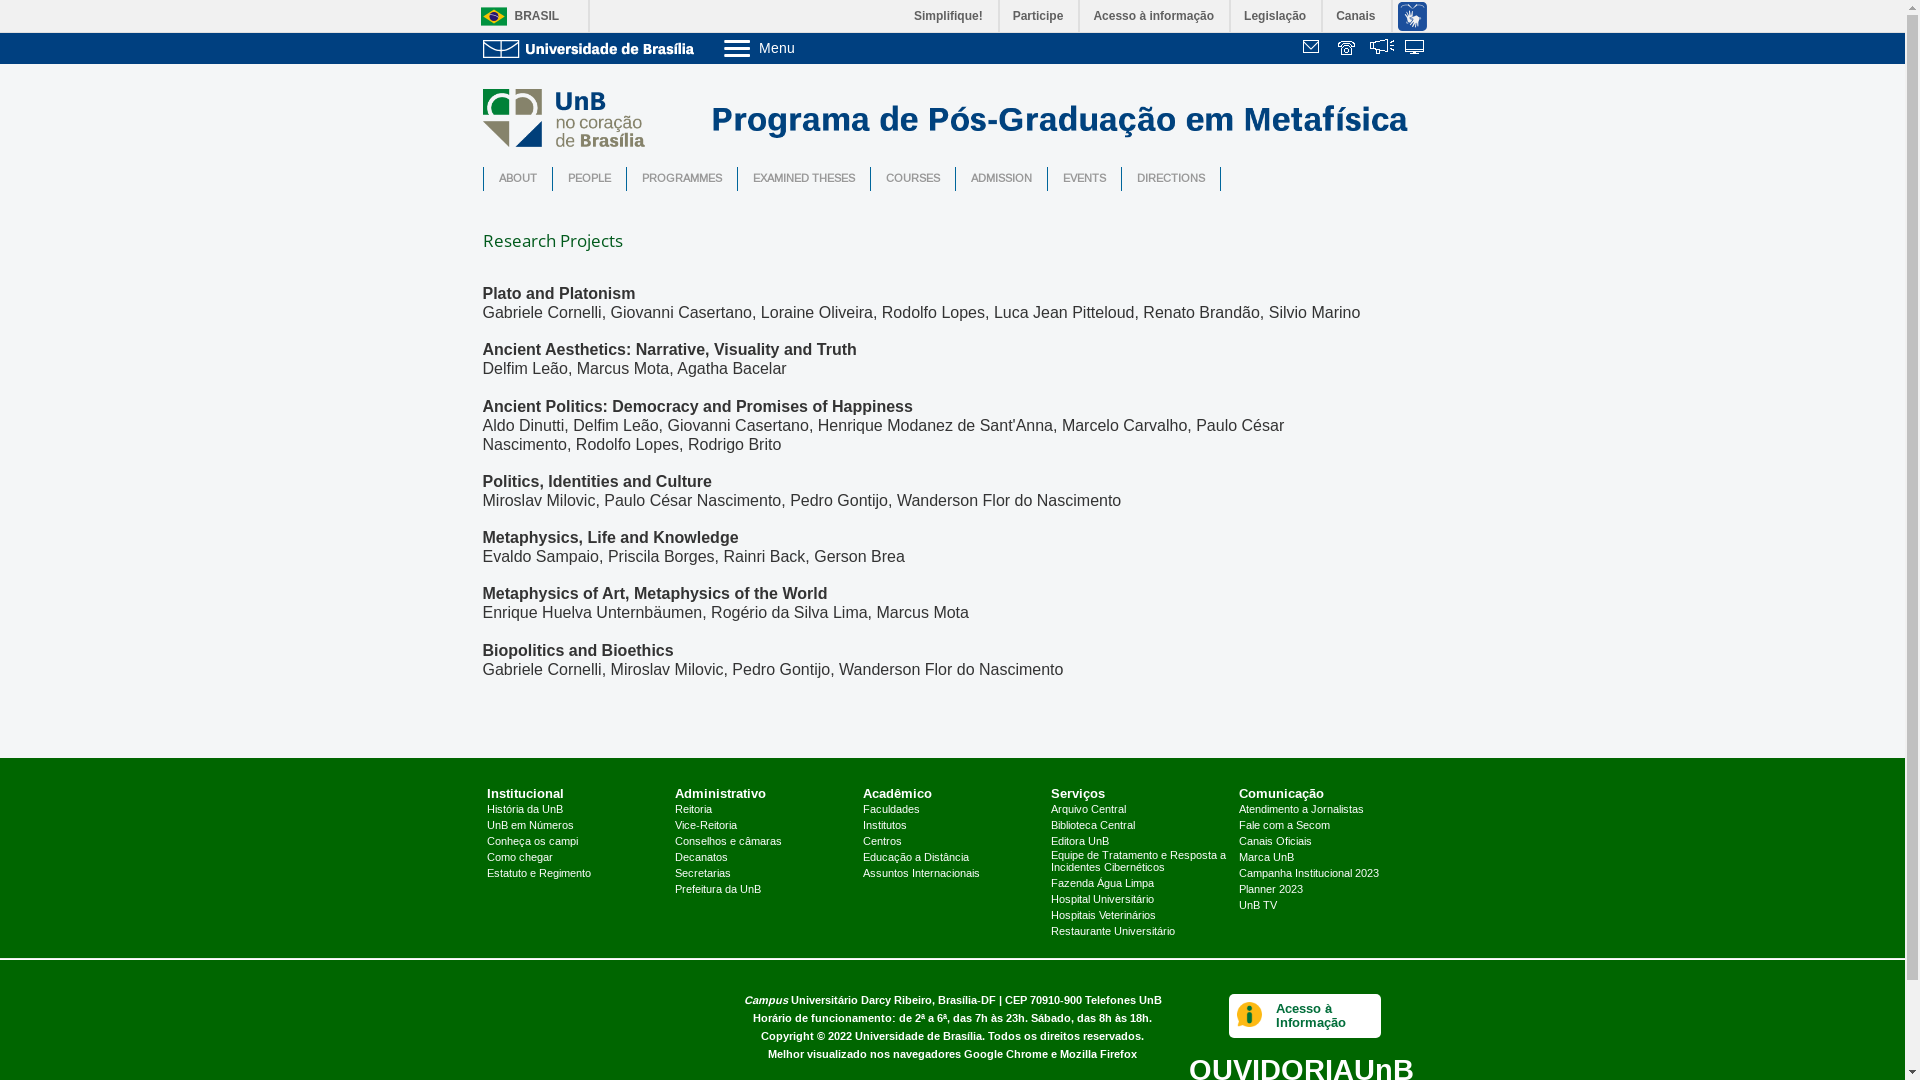  I want to click on Vice-Reitoria, so click(706, 826).